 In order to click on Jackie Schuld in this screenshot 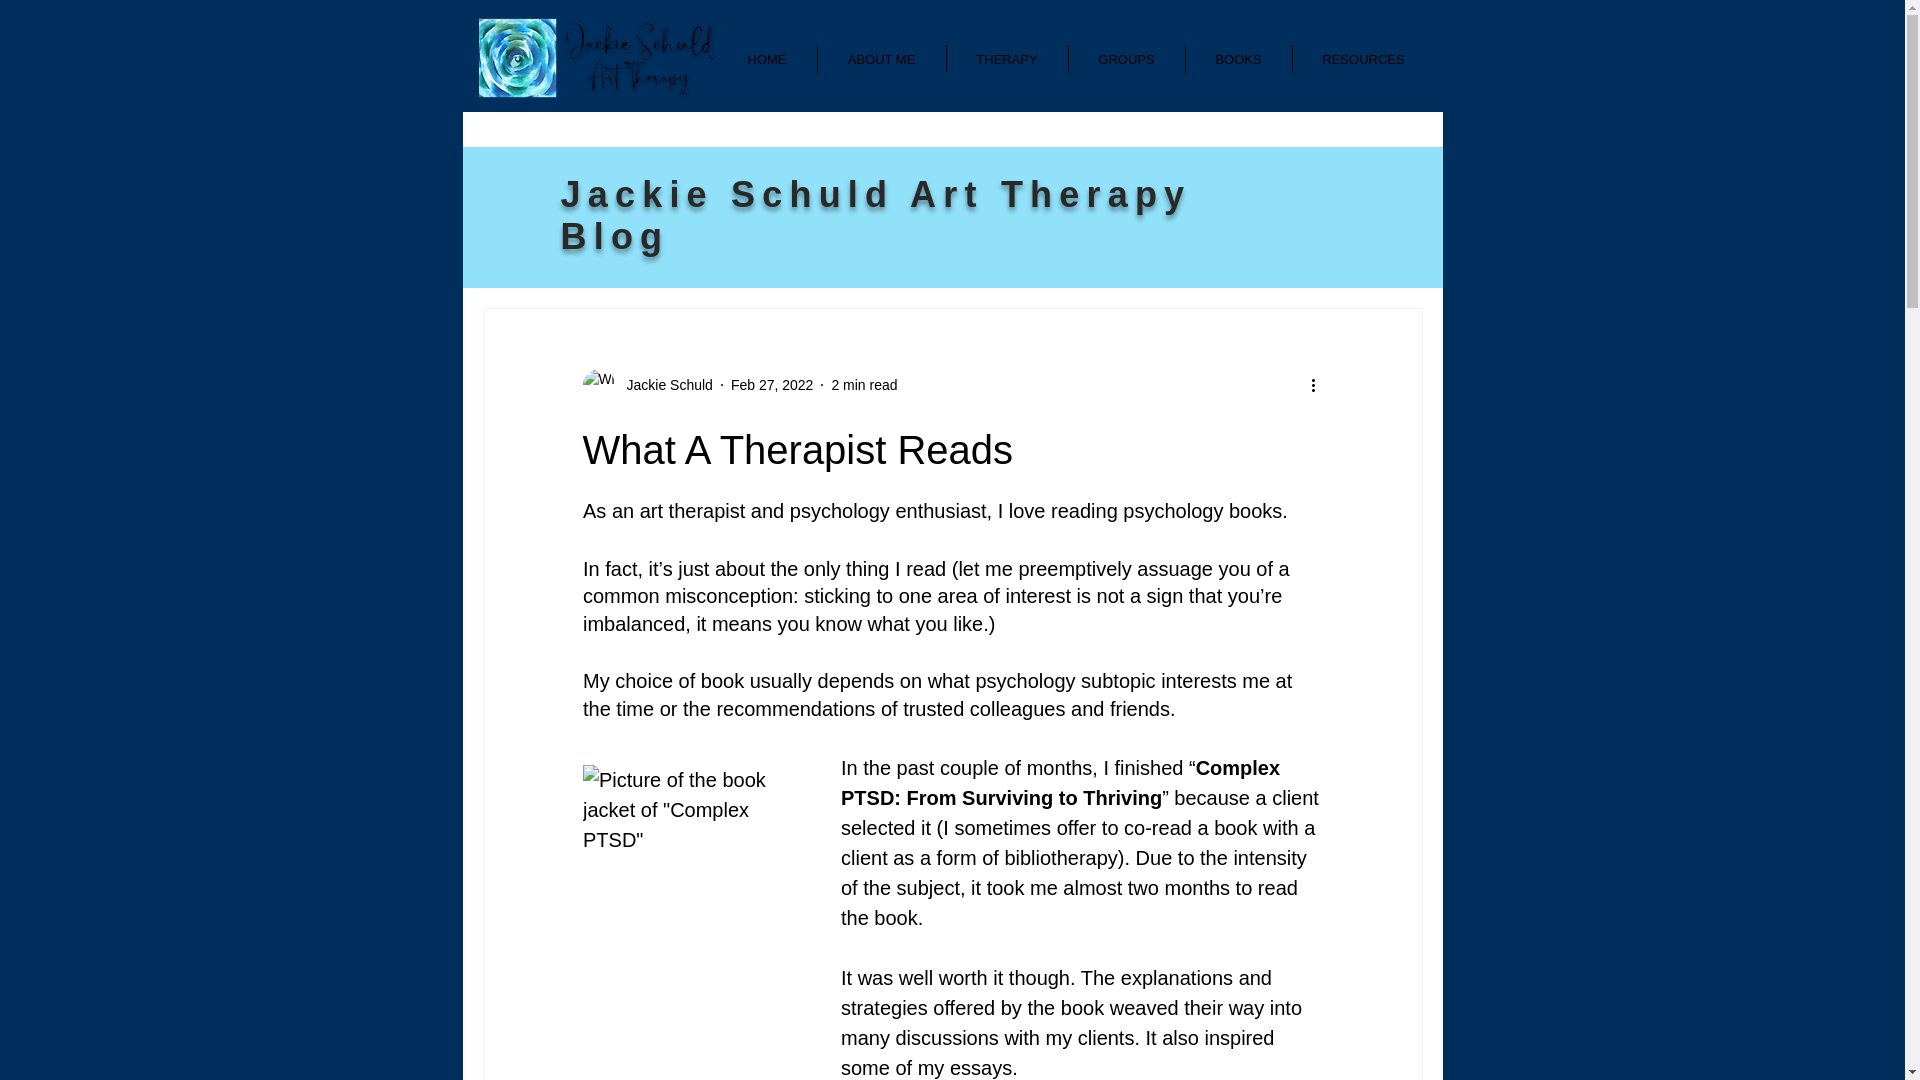, I will do `click(646, 384)`.